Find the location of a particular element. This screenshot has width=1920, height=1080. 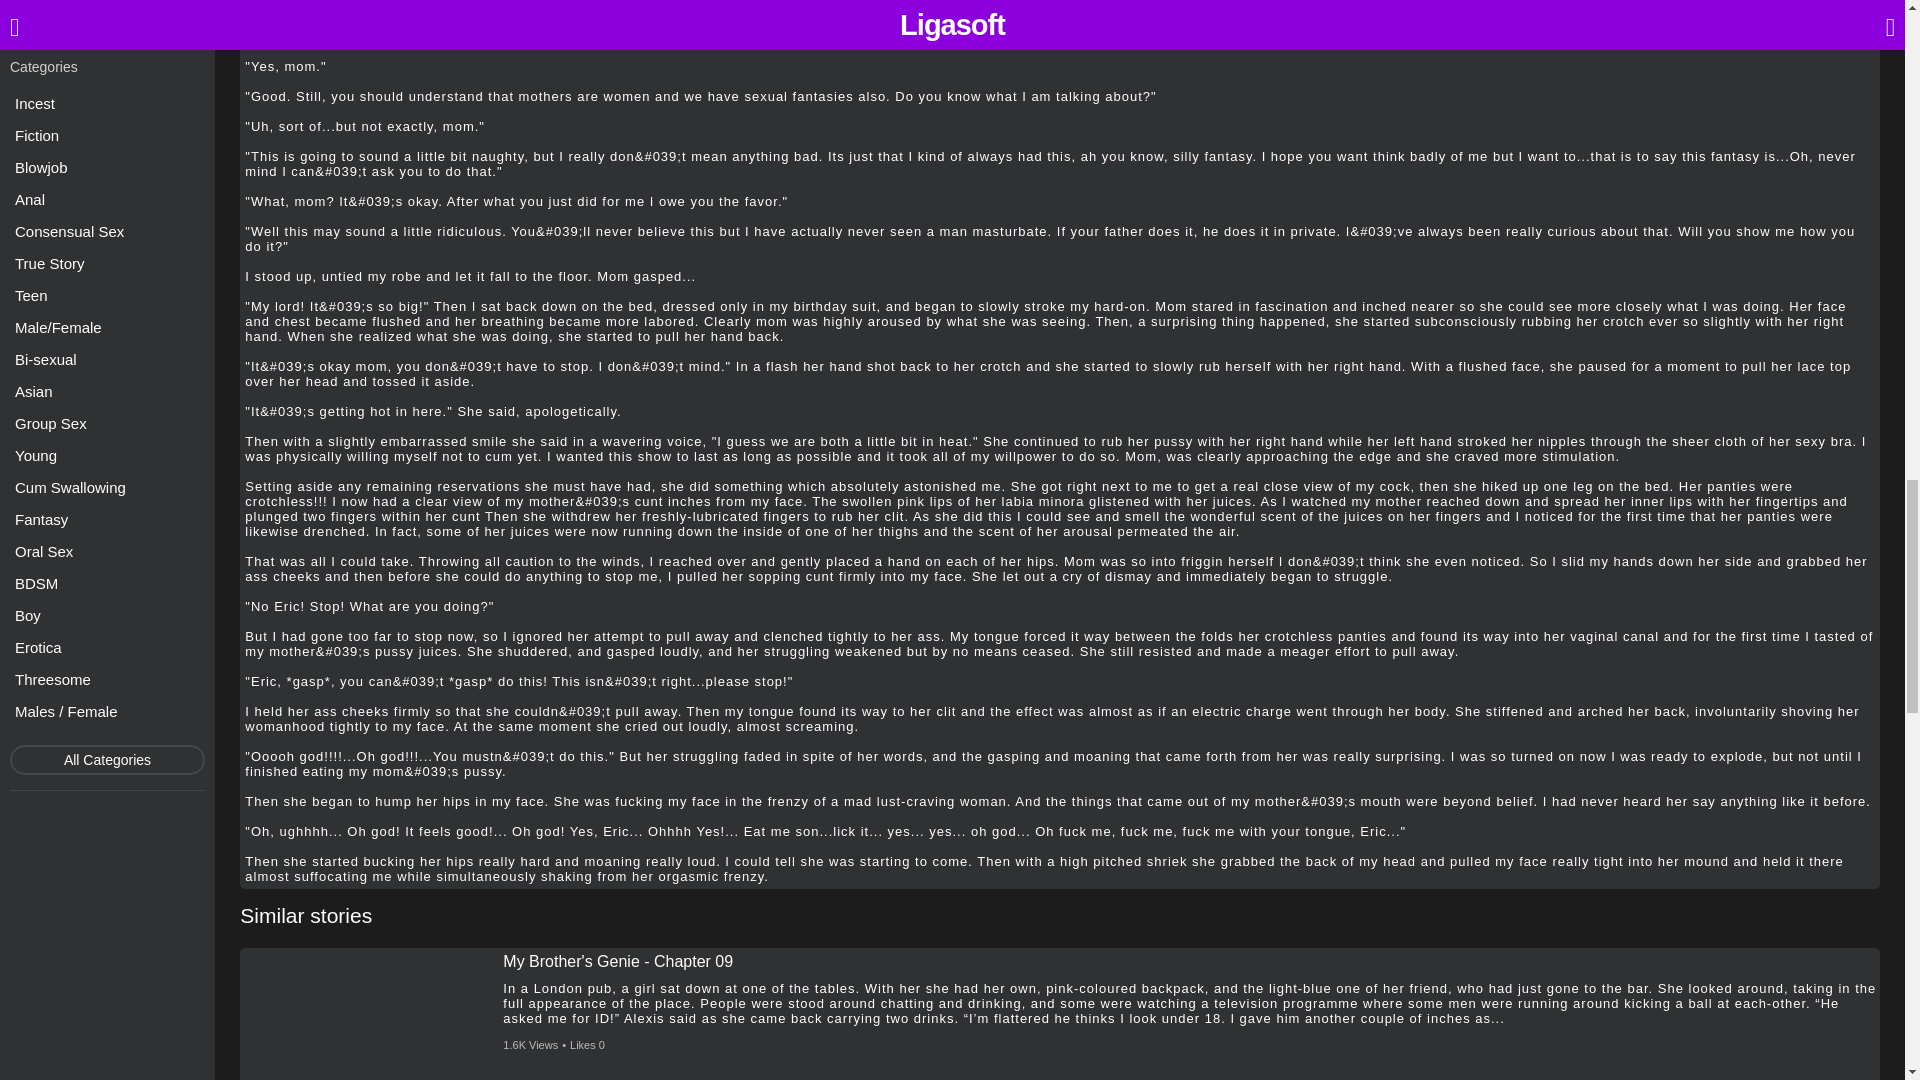

My Brother's Genie - Chapter 09 is located at coordinates (618, 961).